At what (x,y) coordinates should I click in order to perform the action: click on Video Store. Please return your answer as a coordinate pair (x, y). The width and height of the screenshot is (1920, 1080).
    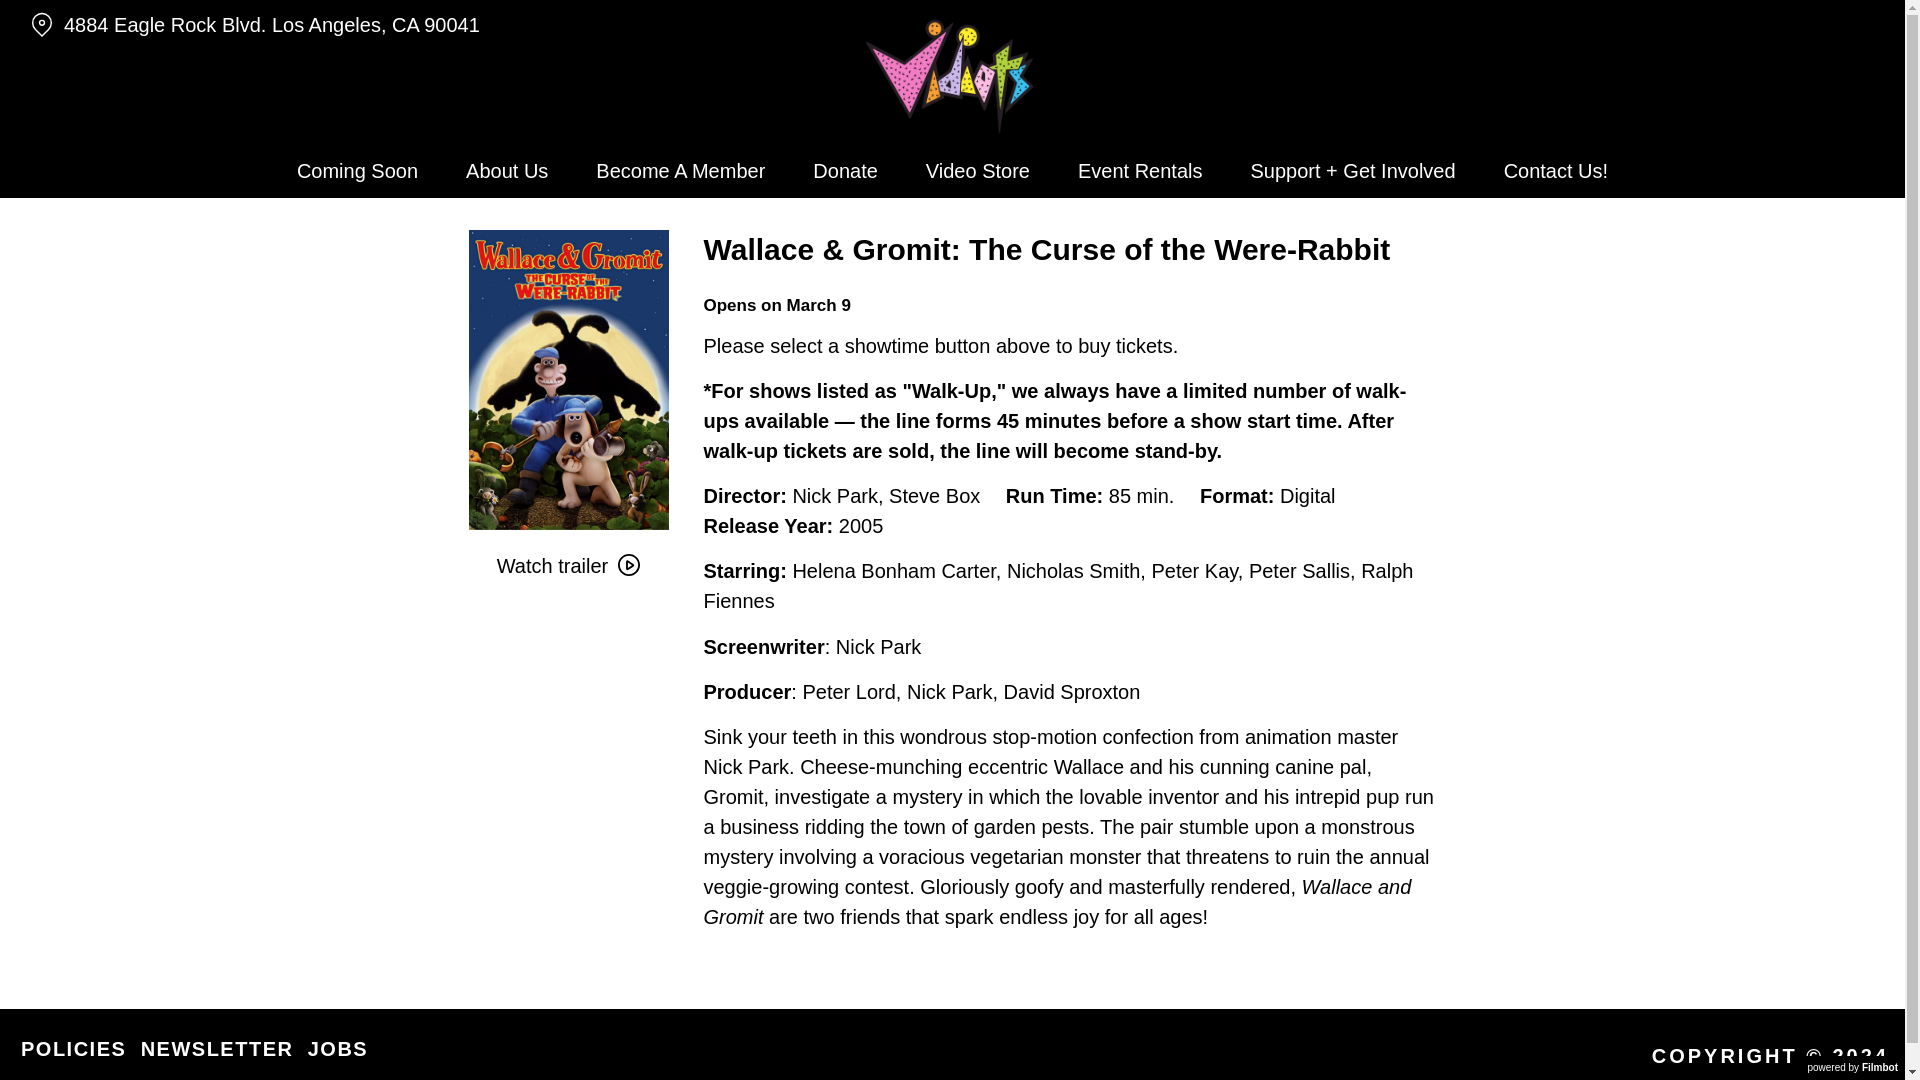
    Looking at the image, I should click on (978, 170).